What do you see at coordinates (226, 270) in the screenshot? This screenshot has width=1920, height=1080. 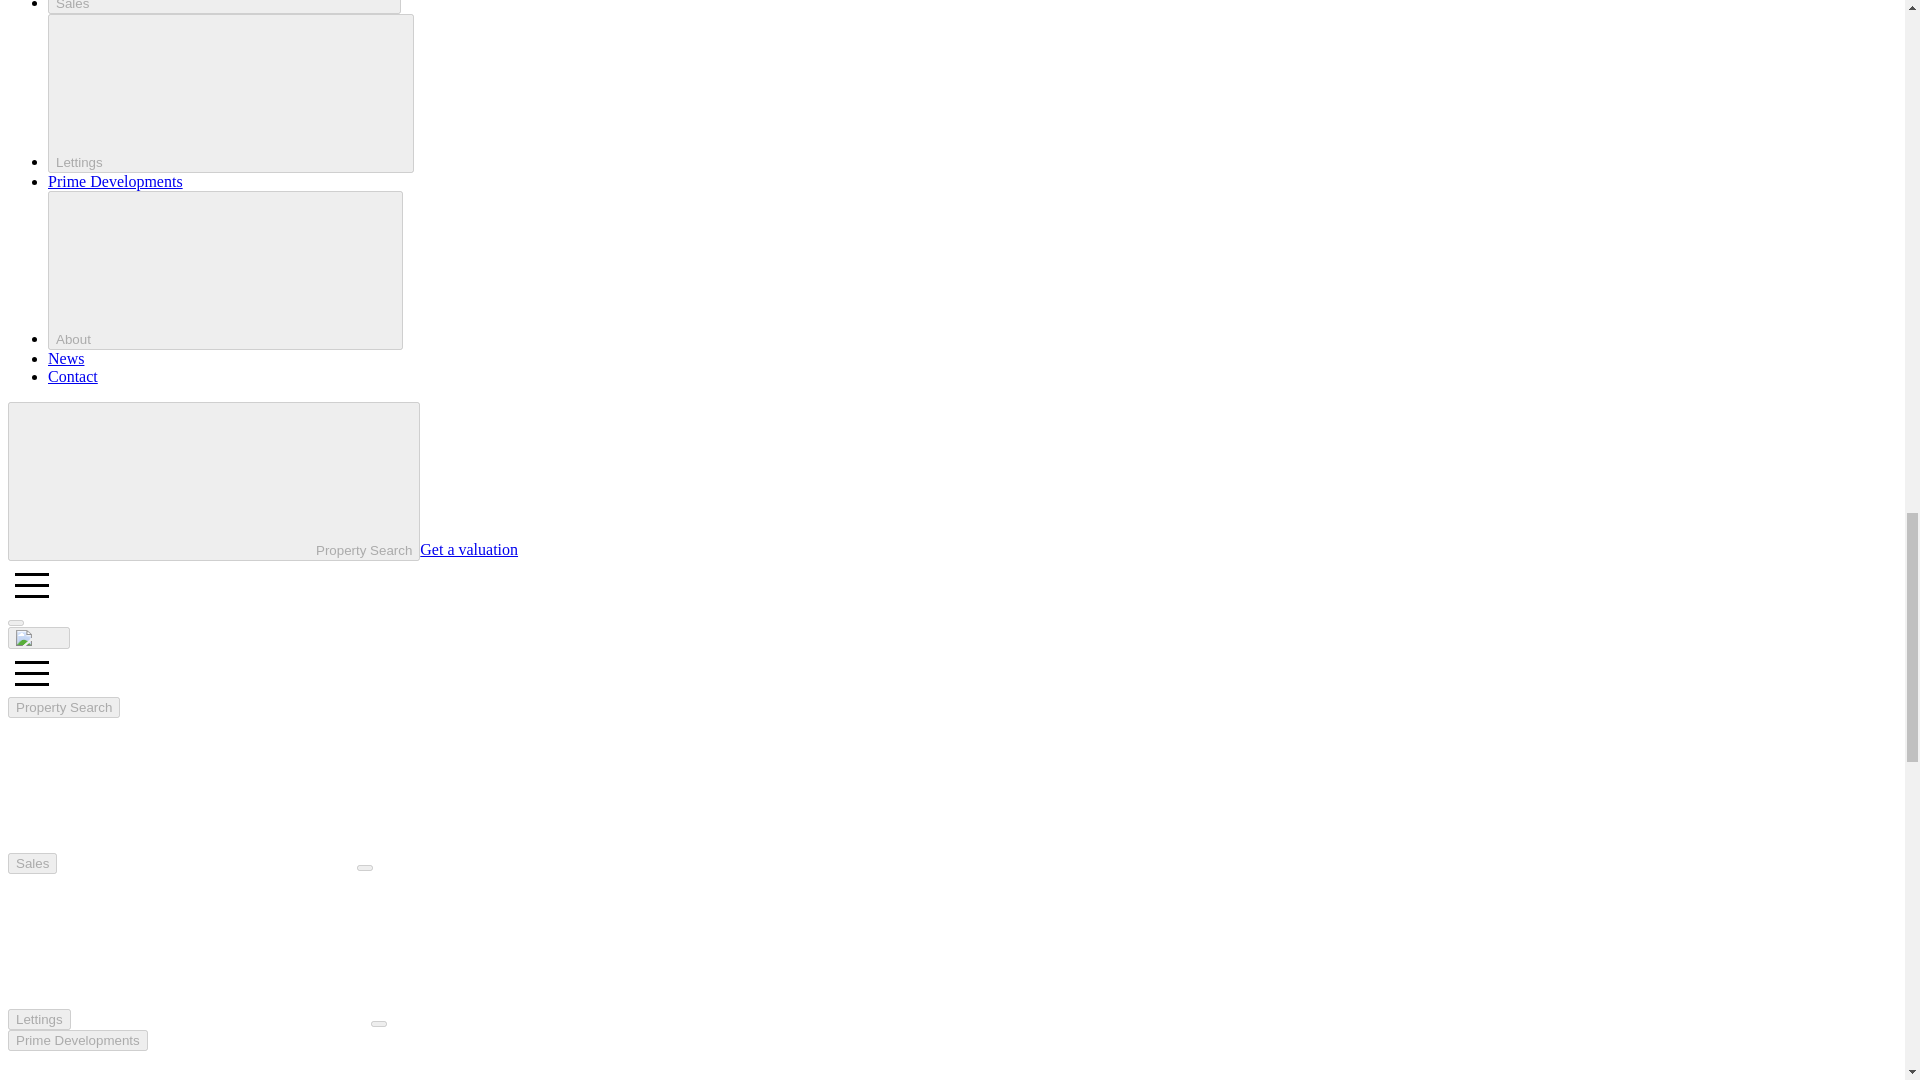 I see `About` at bounding box center [226, 270].